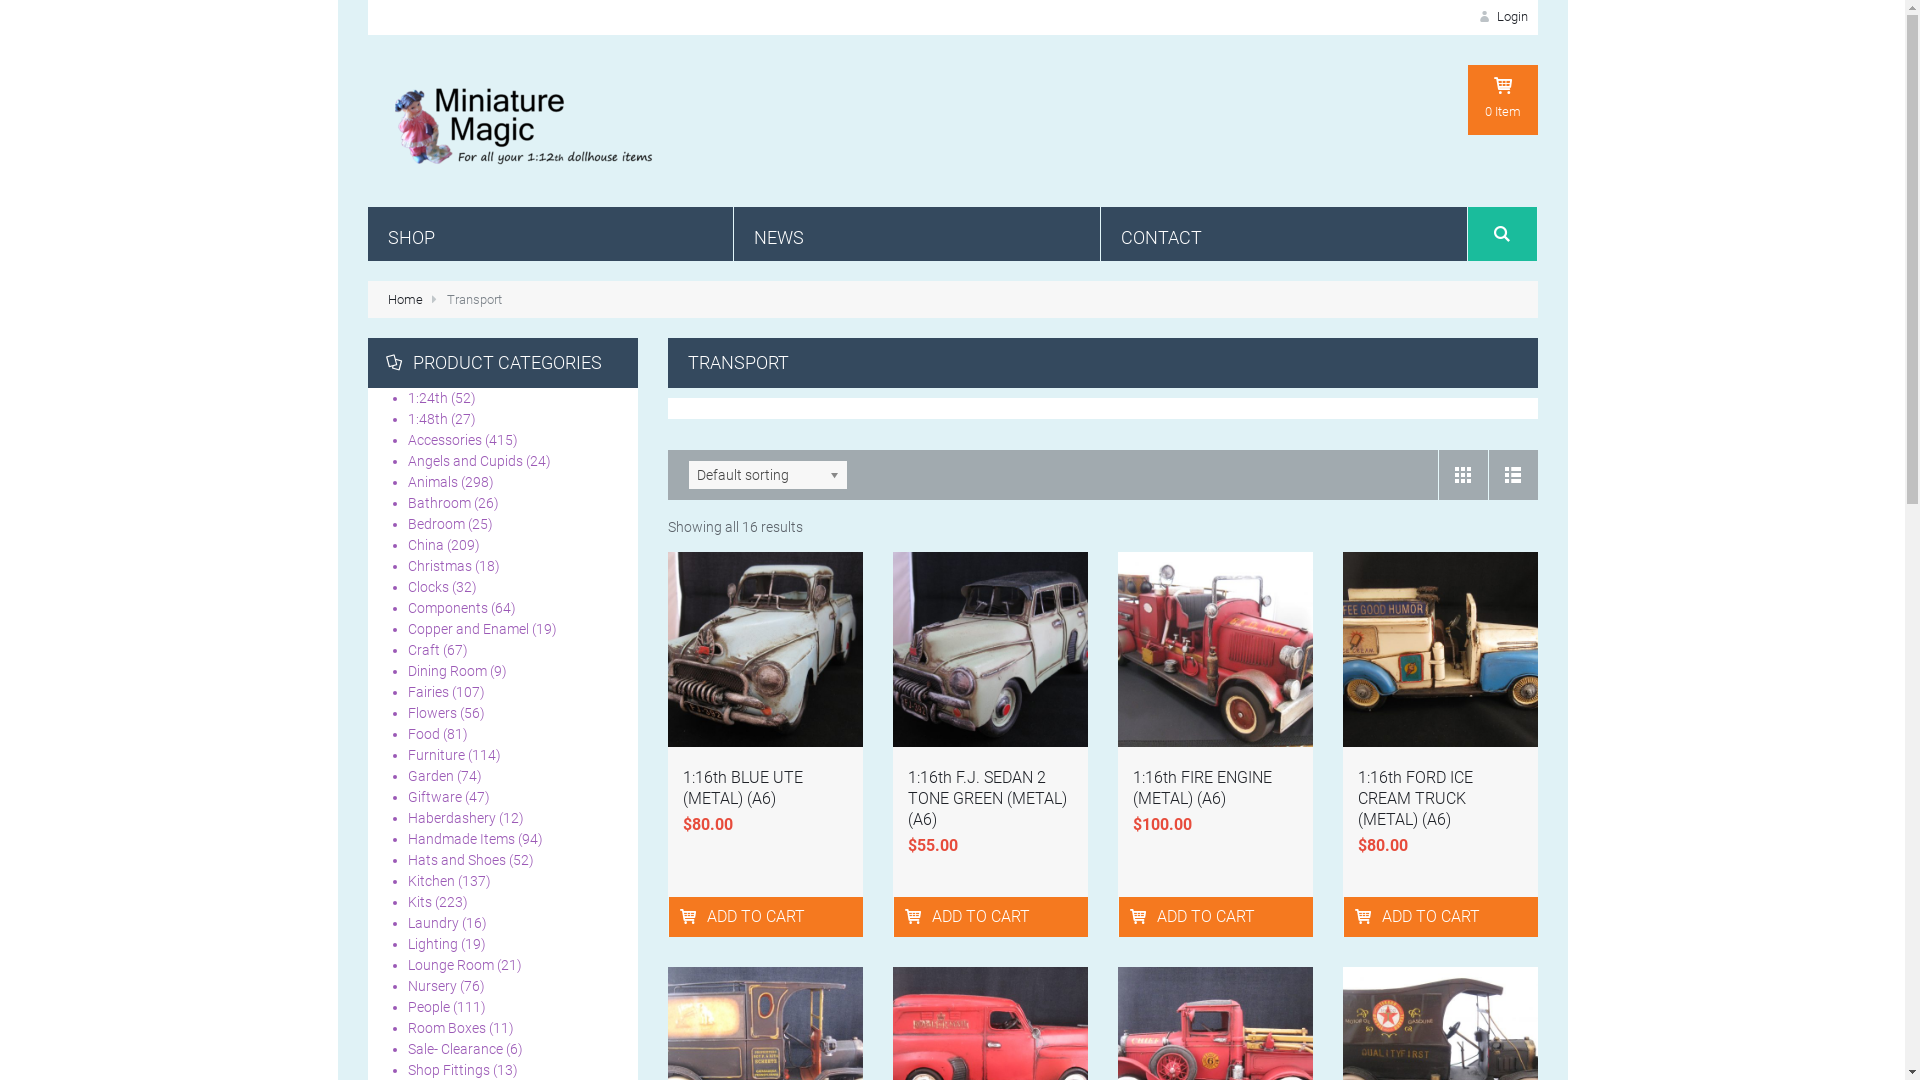 This screenshot has height=1080, width=1920. What do you see at coordinates (917, 234) in the screenshot?
I see `NEWS` at bounding box center [917, 234].